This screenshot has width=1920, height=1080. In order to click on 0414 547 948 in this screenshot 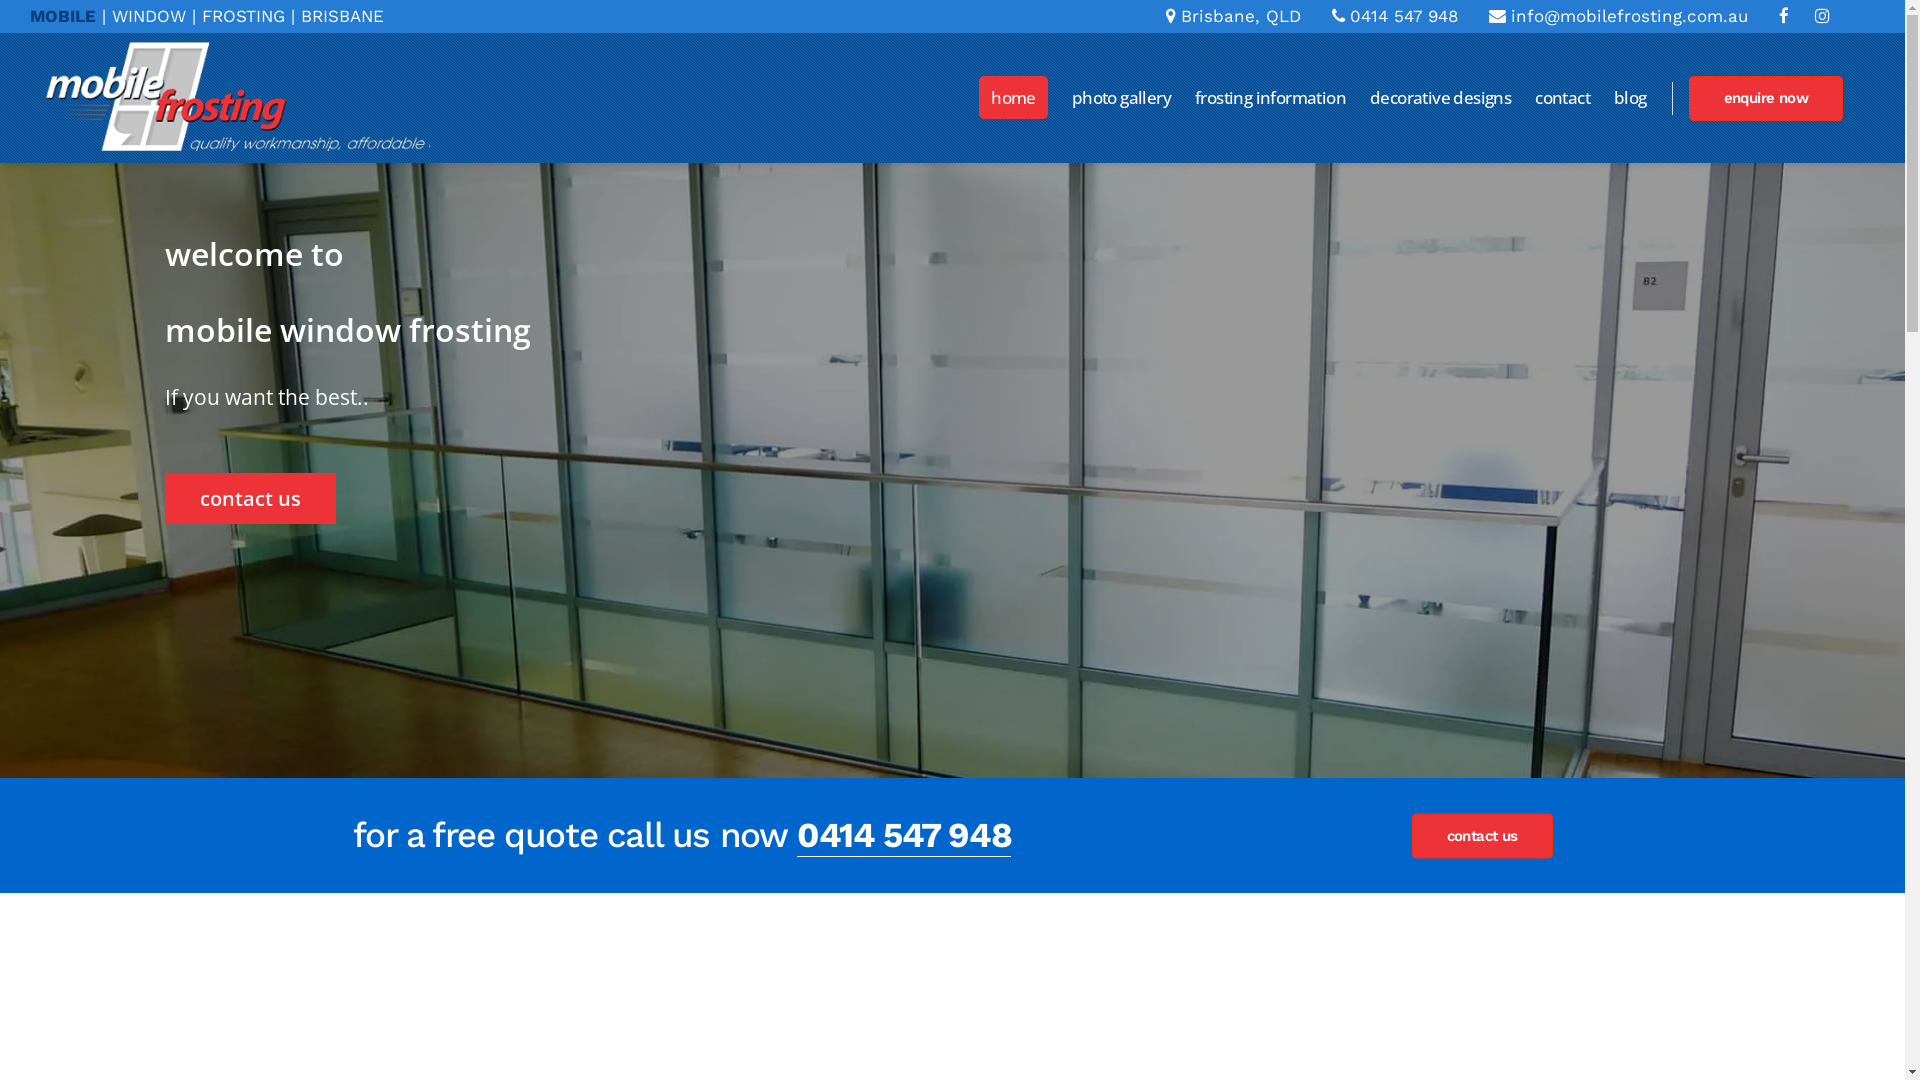, I will do `click(904, 836)`.